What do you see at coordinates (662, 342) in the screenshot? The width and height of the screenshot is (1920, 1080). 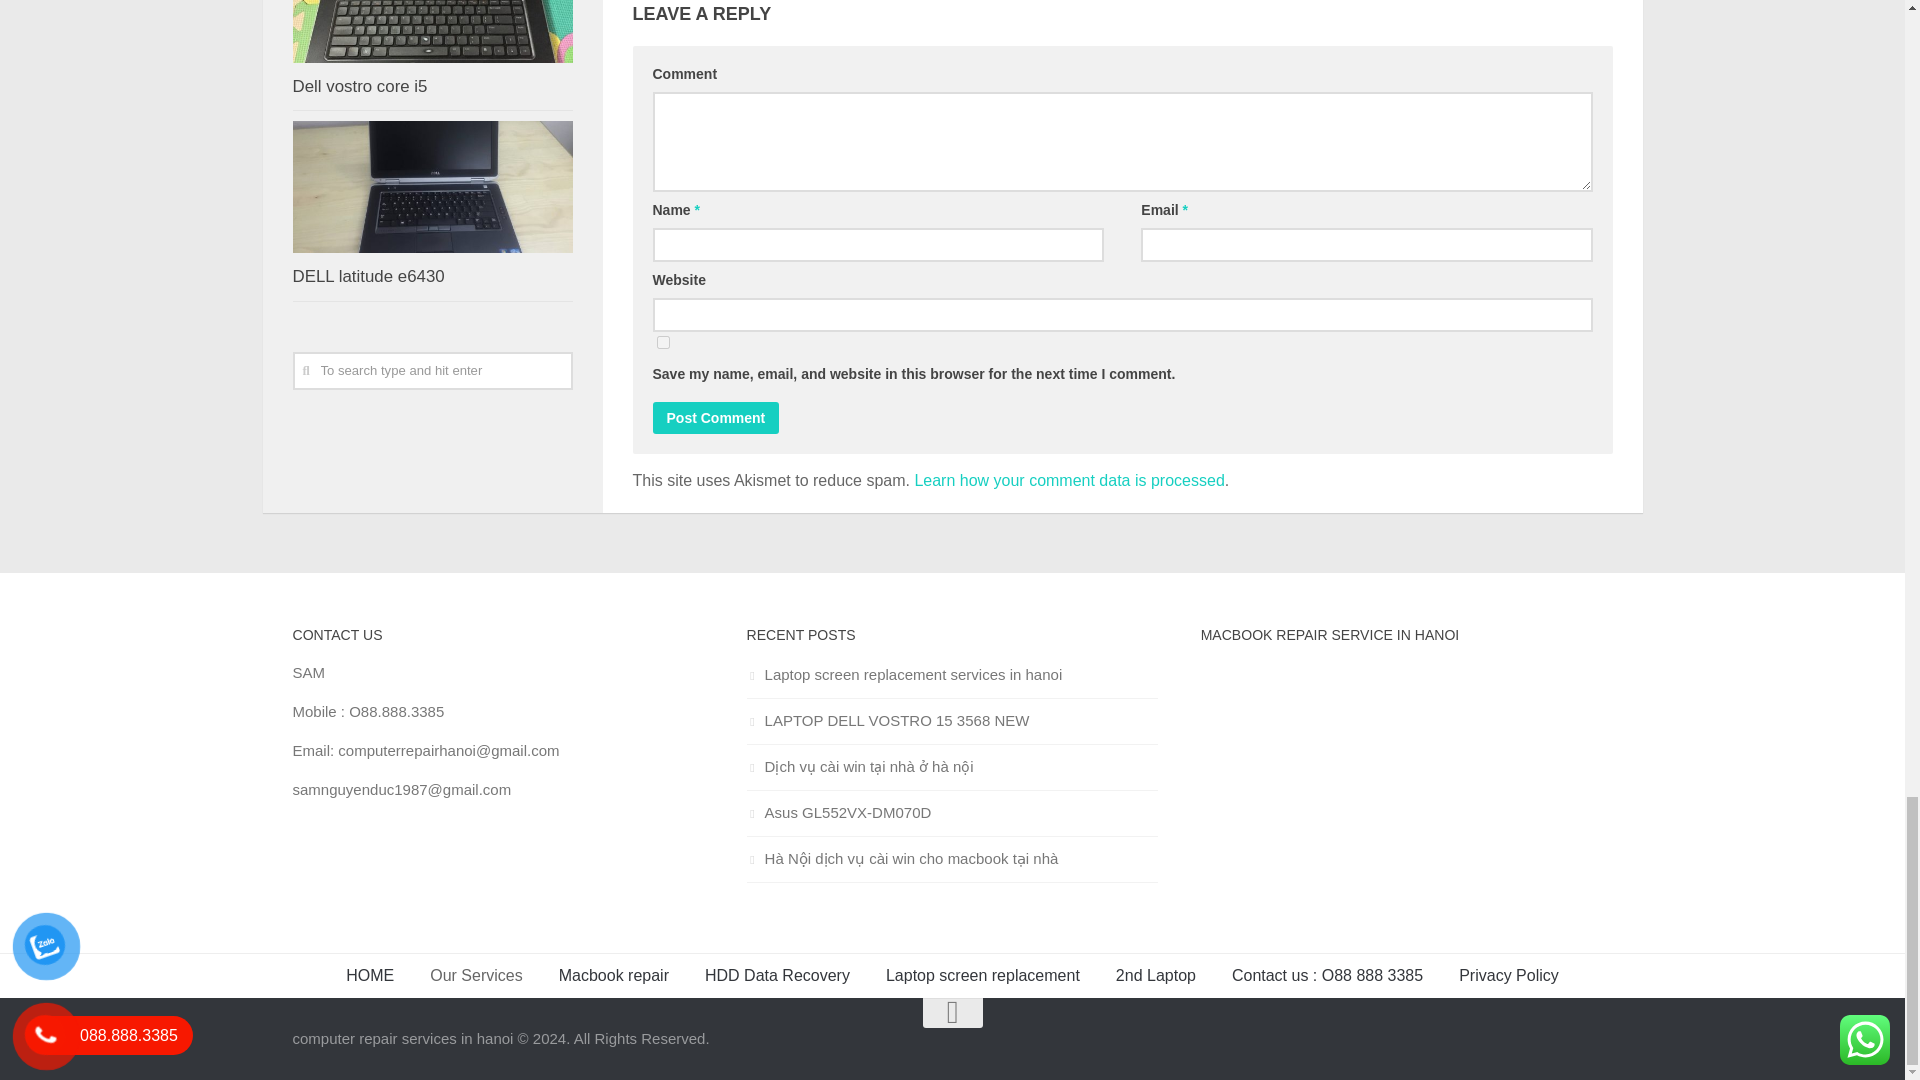 I see `yes` at bounding box center [662, 342].